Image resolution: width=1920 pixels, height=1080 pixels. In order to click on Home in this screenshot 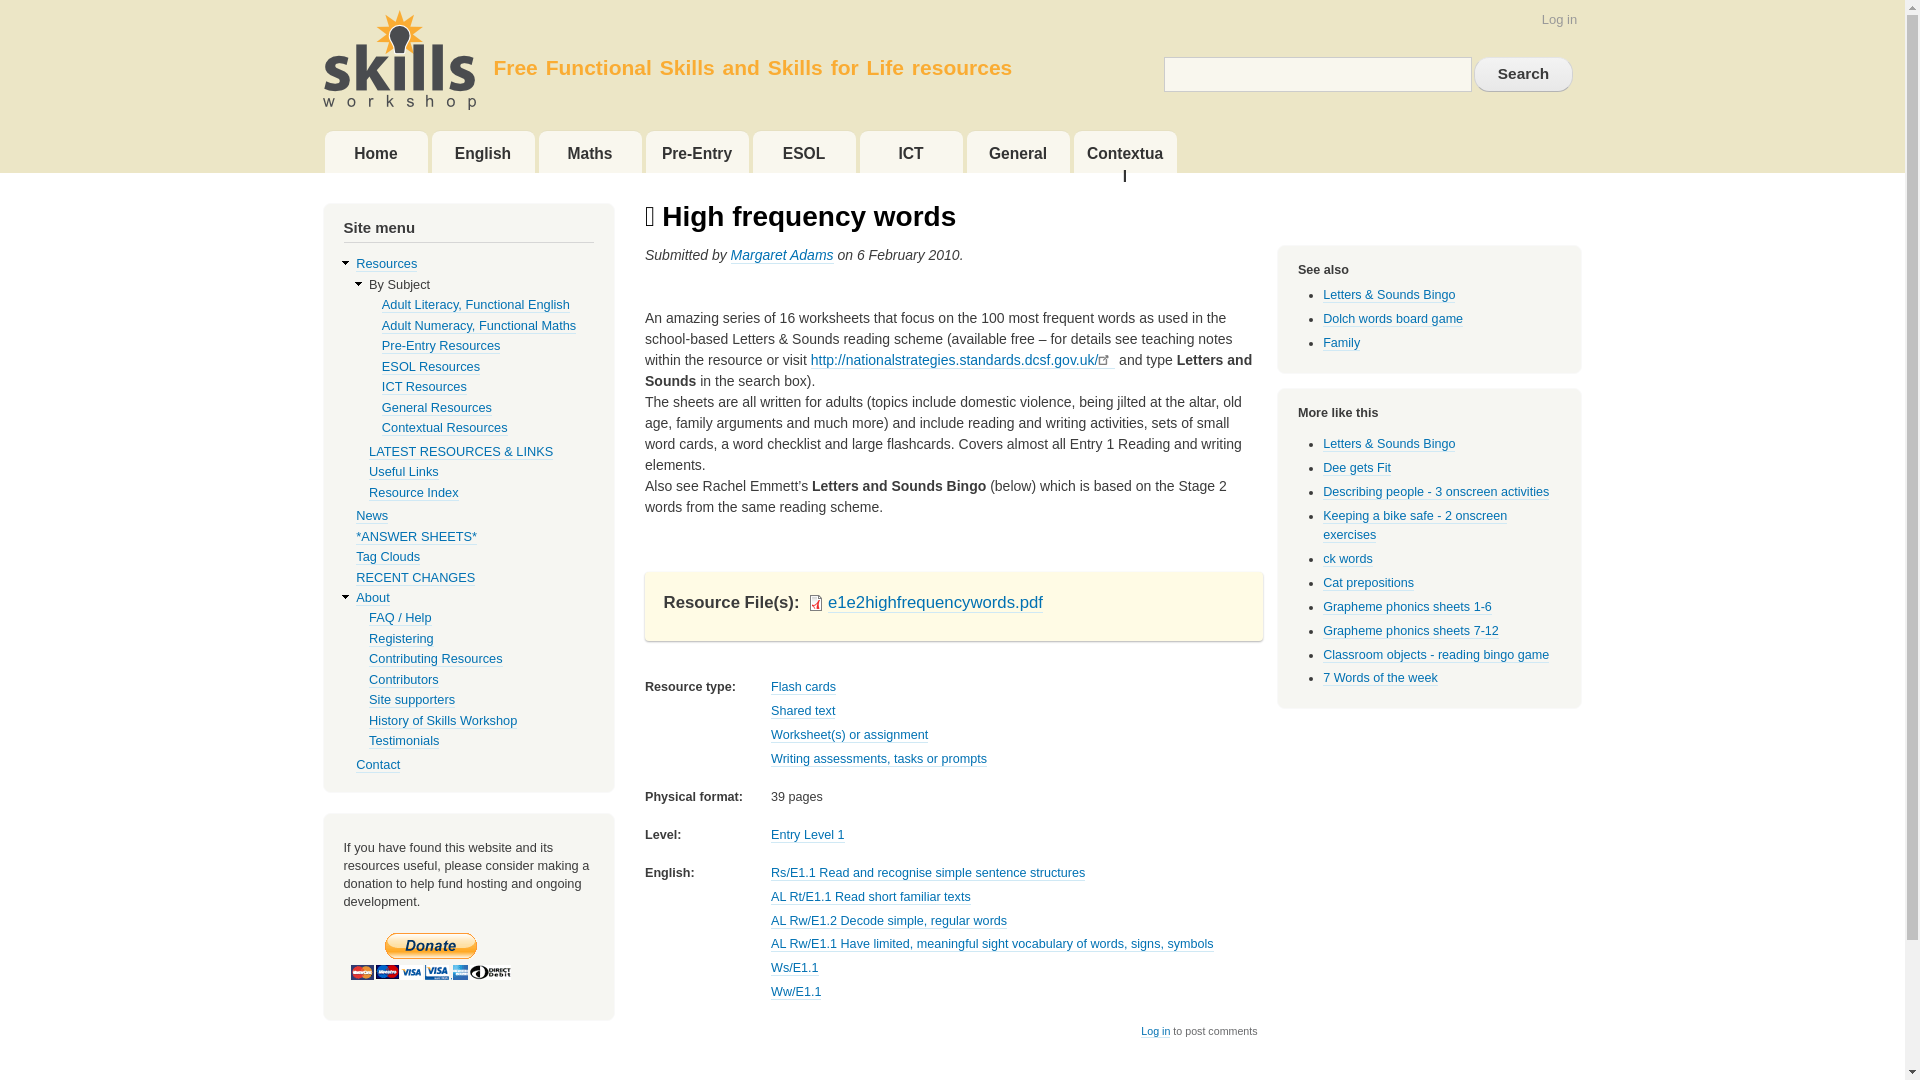, I will do `click(375, 151)`.